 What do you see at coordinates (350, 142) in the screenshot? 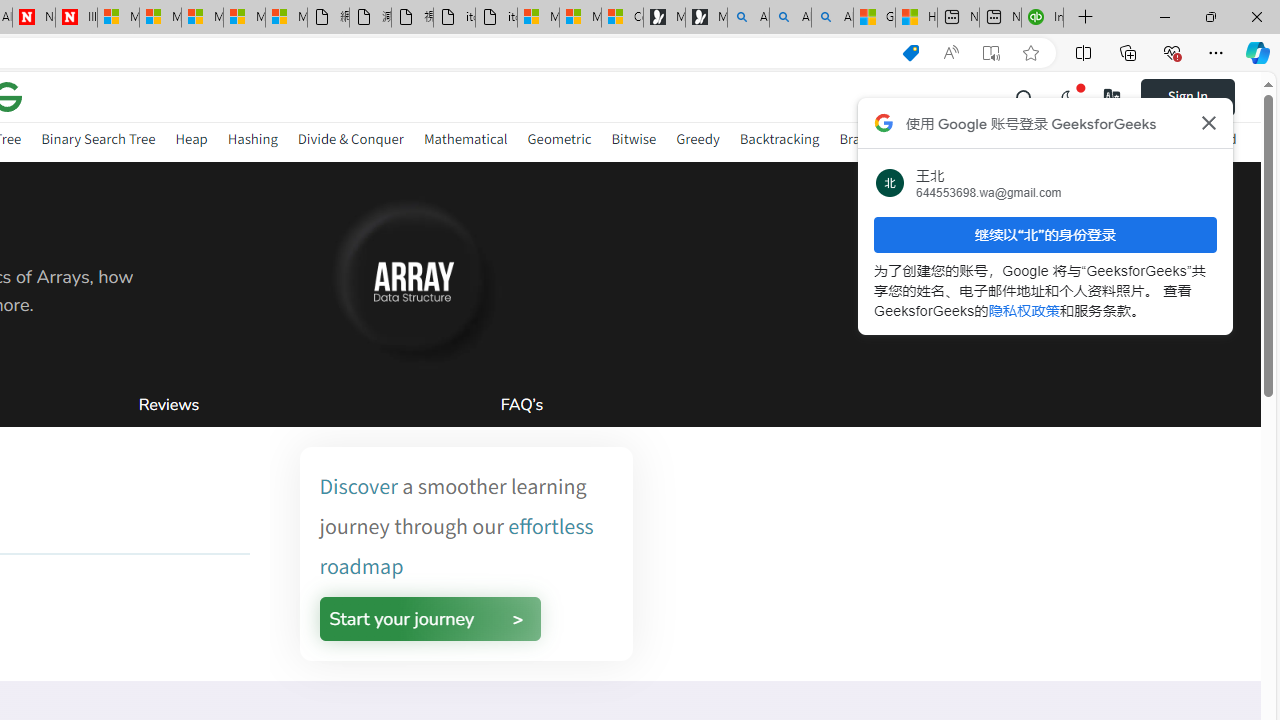
I see `Divide & Conquer` at bounding box center [350, 142].